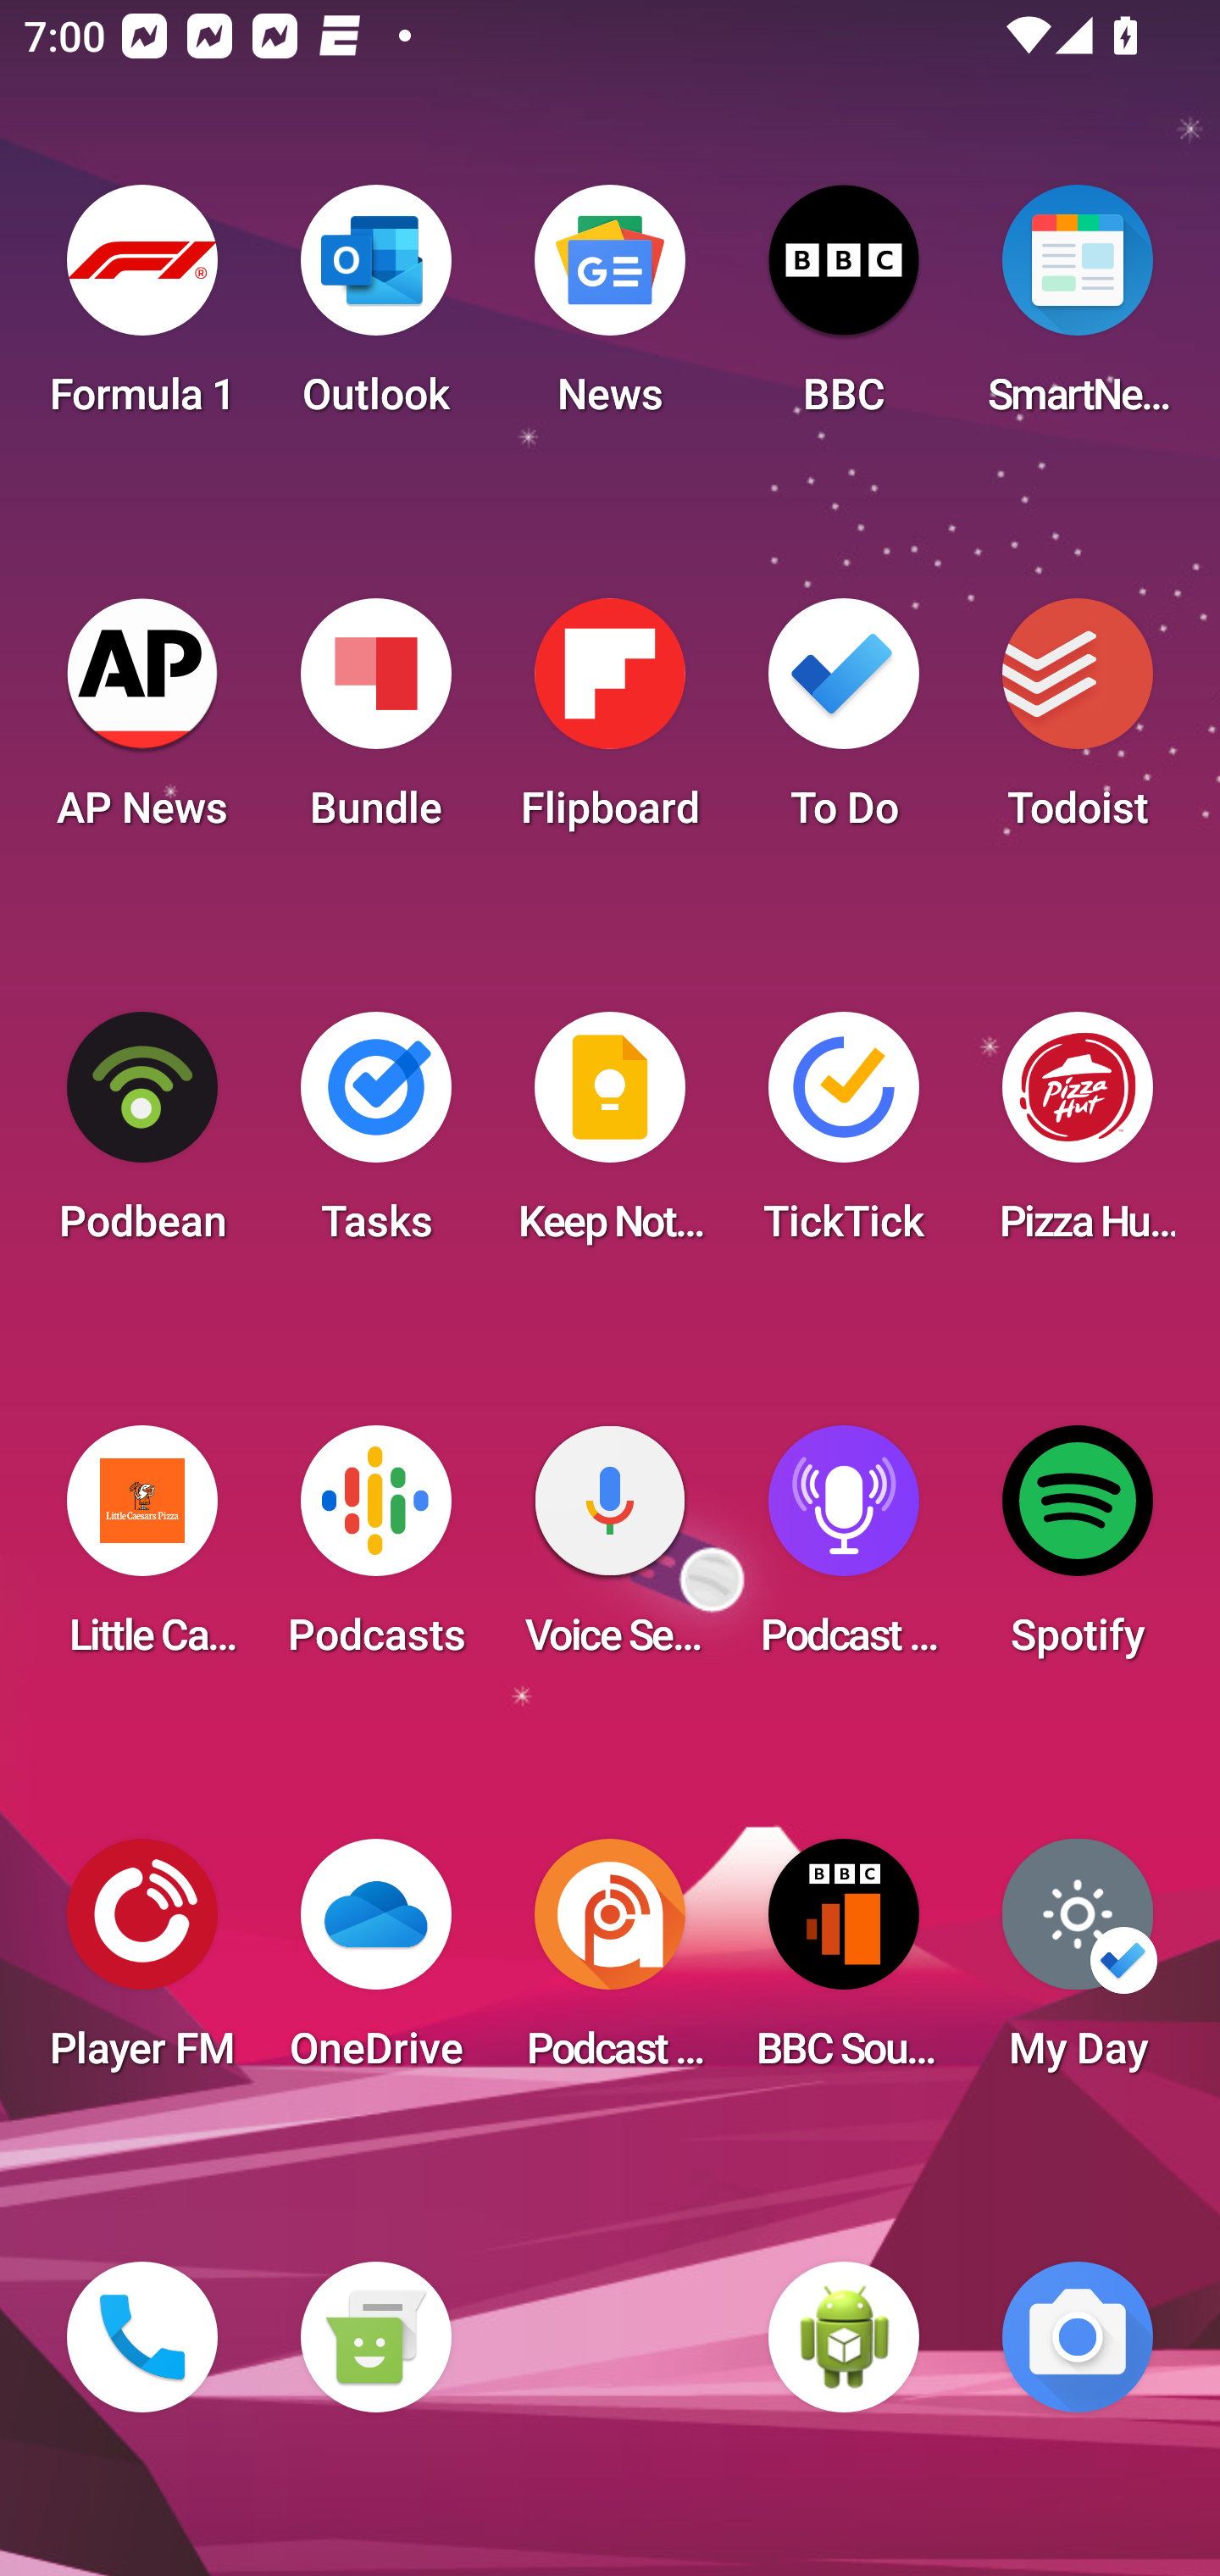  I want to click on WebView Browser Tester, so click(844, 2337).